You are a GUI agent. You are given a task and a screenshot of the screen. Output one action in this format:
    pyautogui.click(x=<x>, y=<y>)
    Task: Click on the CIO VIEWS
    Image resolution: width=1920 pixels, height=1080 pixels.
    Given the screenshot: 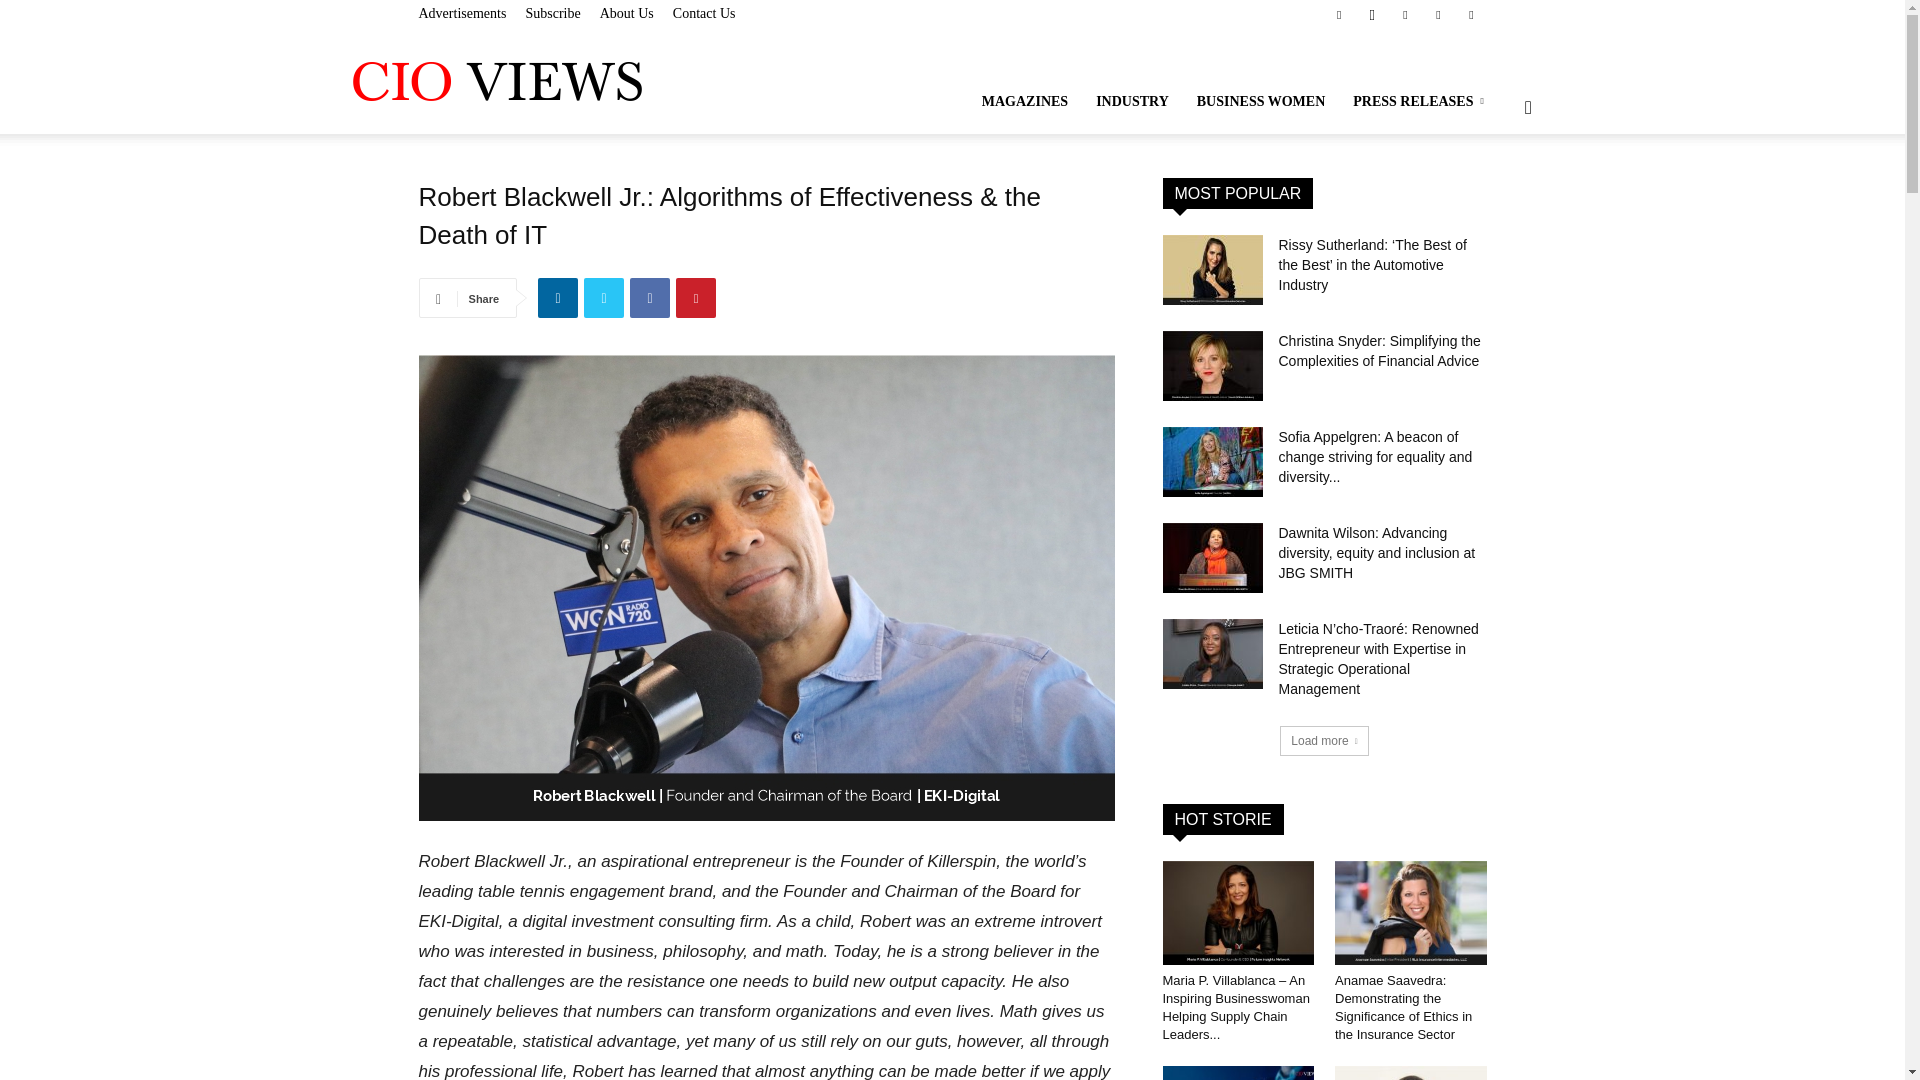 What is the action you would take?
    pyautogui.click(x=496, y=80)
    